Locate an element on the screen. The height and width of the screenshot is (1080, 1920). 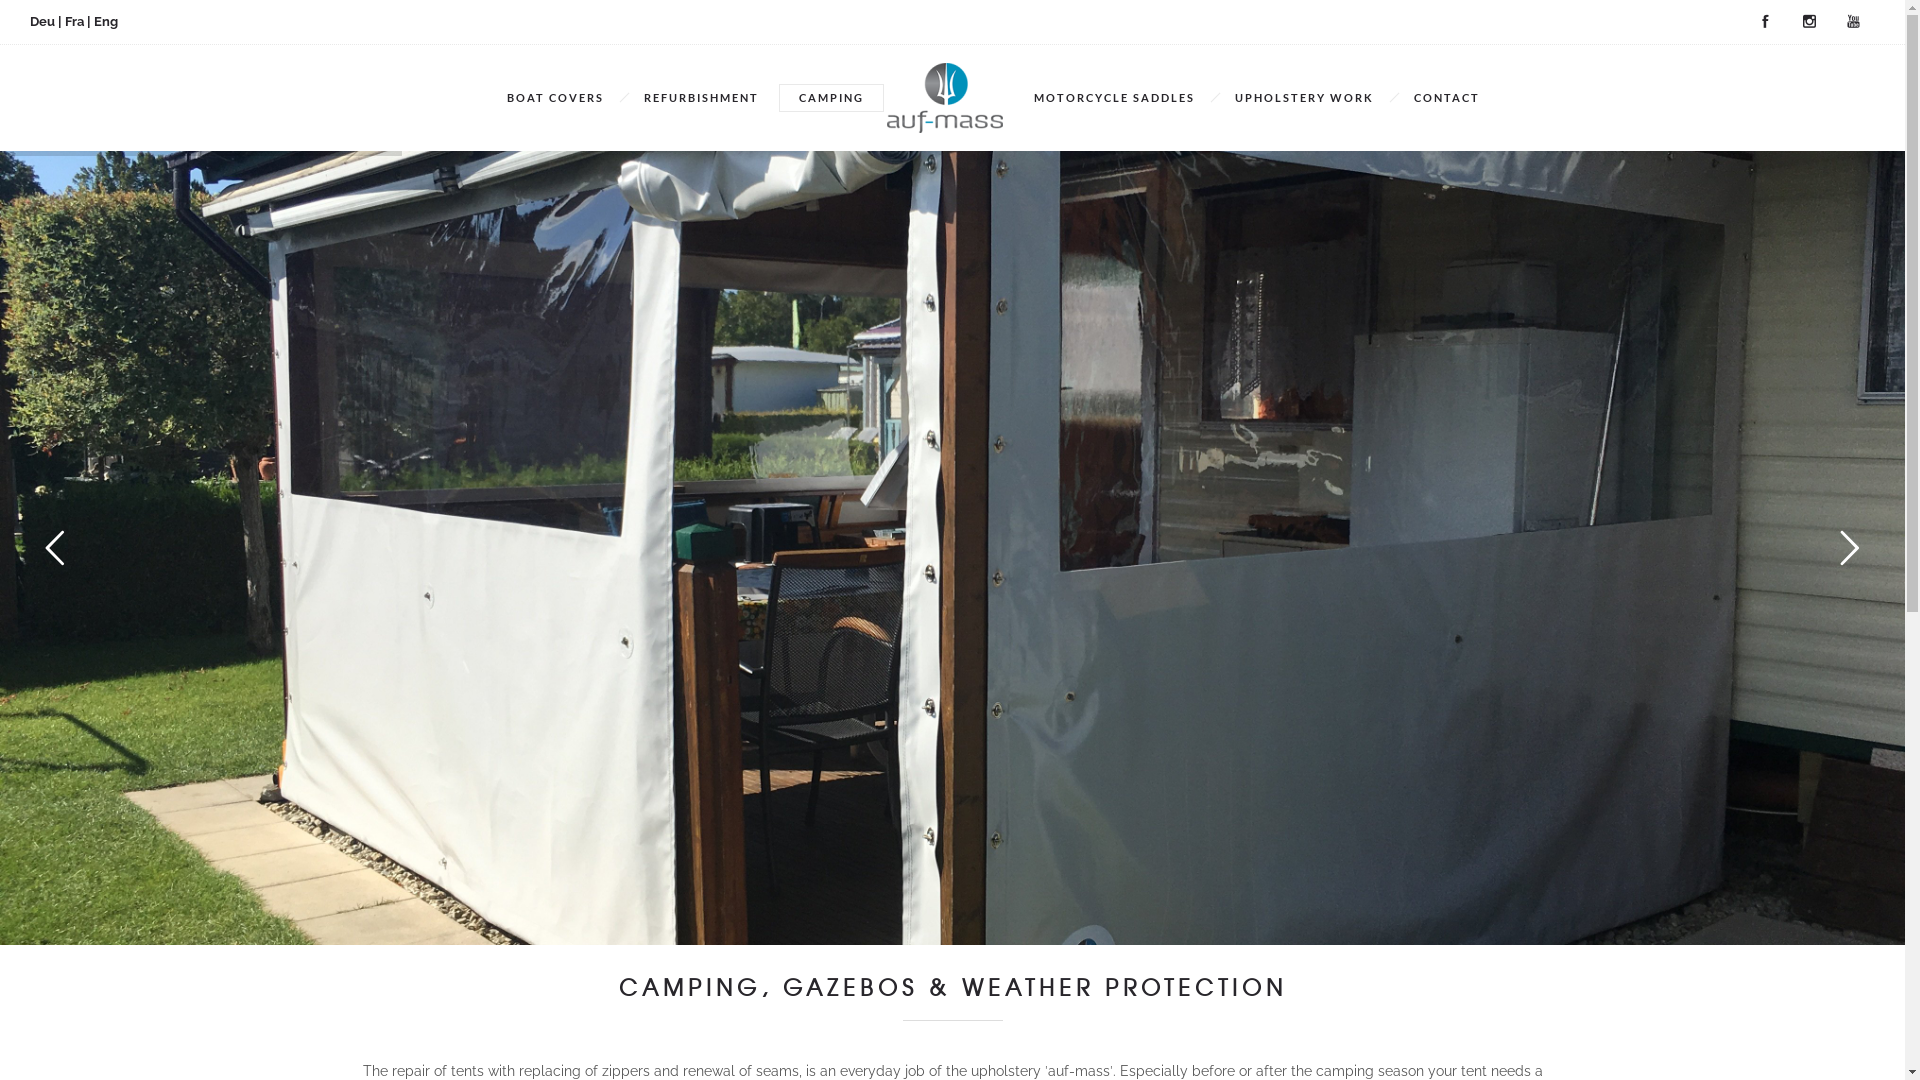
UPHOLSTERY WORK is located at coordinates (1304, 98).